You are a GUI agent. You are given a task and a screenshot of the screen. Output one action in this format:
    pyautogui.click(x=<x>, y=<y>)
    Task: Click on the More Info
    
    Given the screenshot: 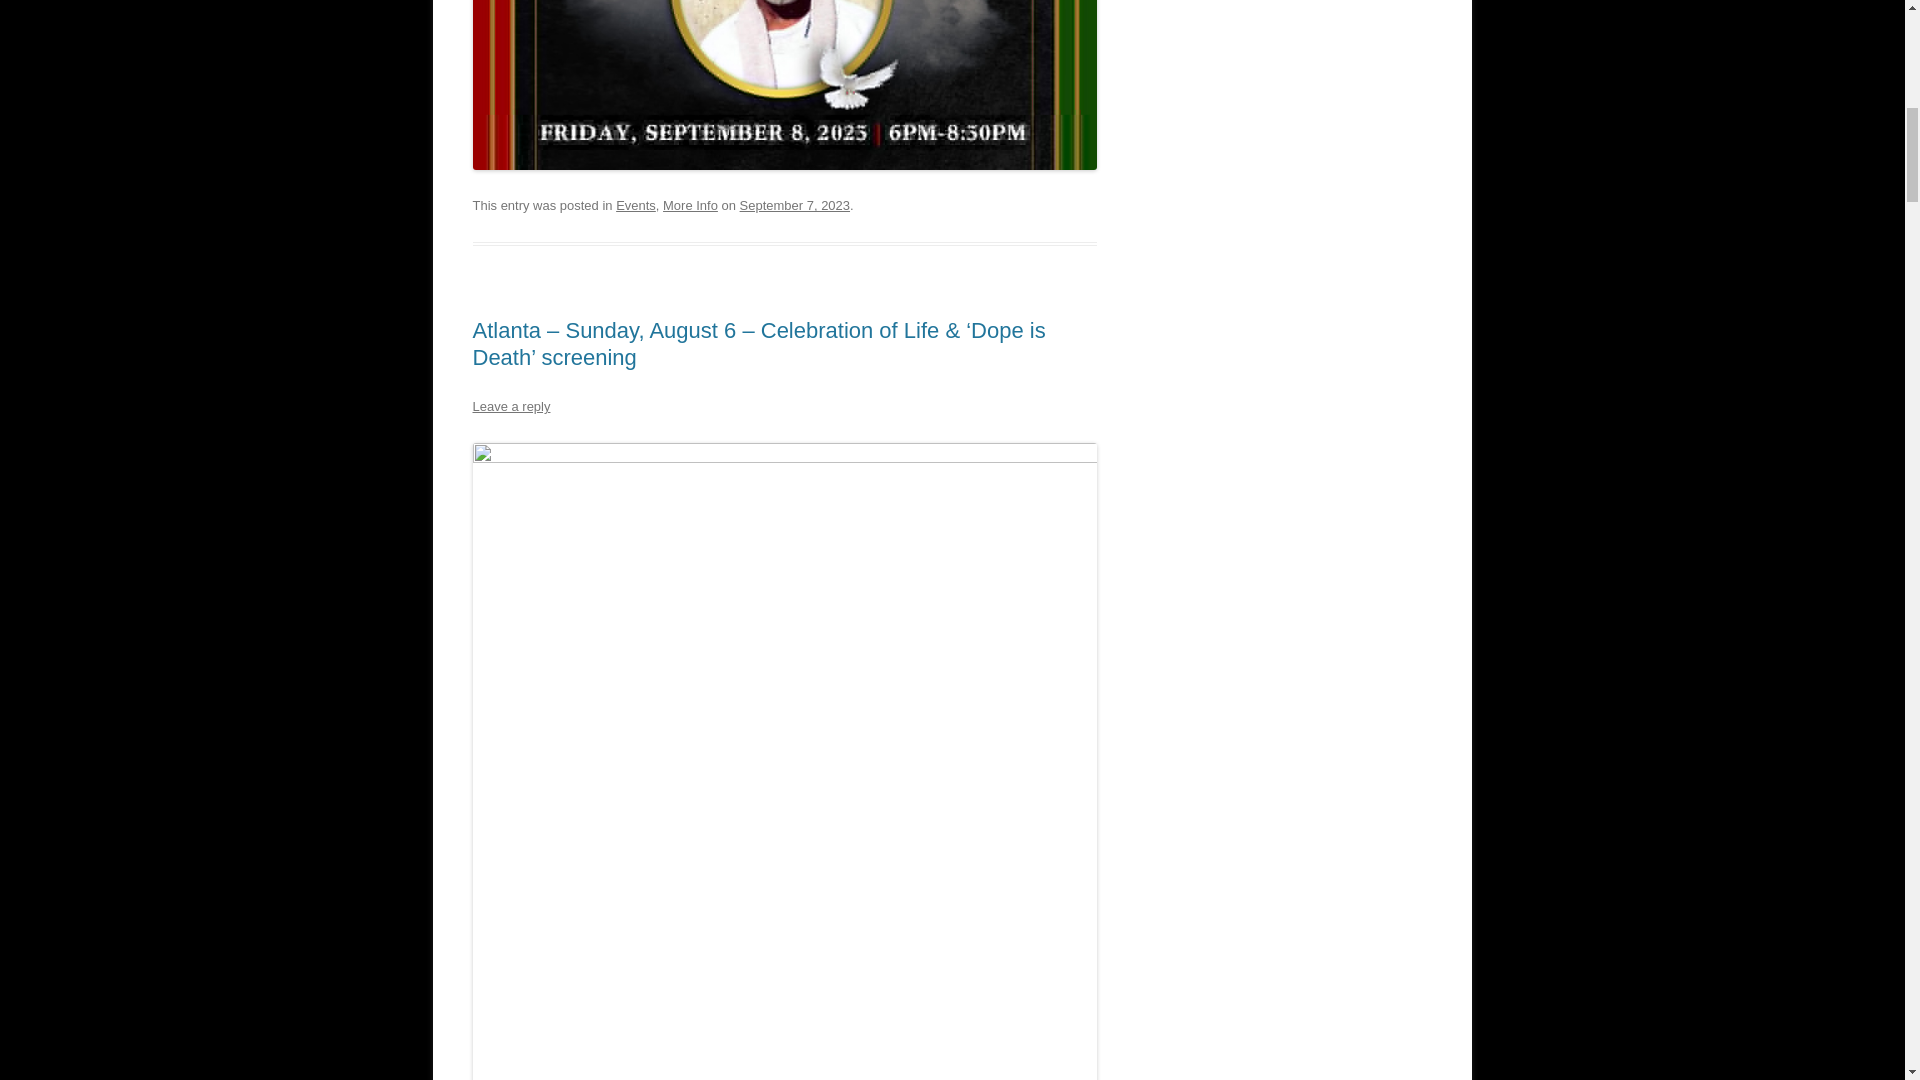 What is the action you would take?
    pyautogui.click(x=690, y=204)
    